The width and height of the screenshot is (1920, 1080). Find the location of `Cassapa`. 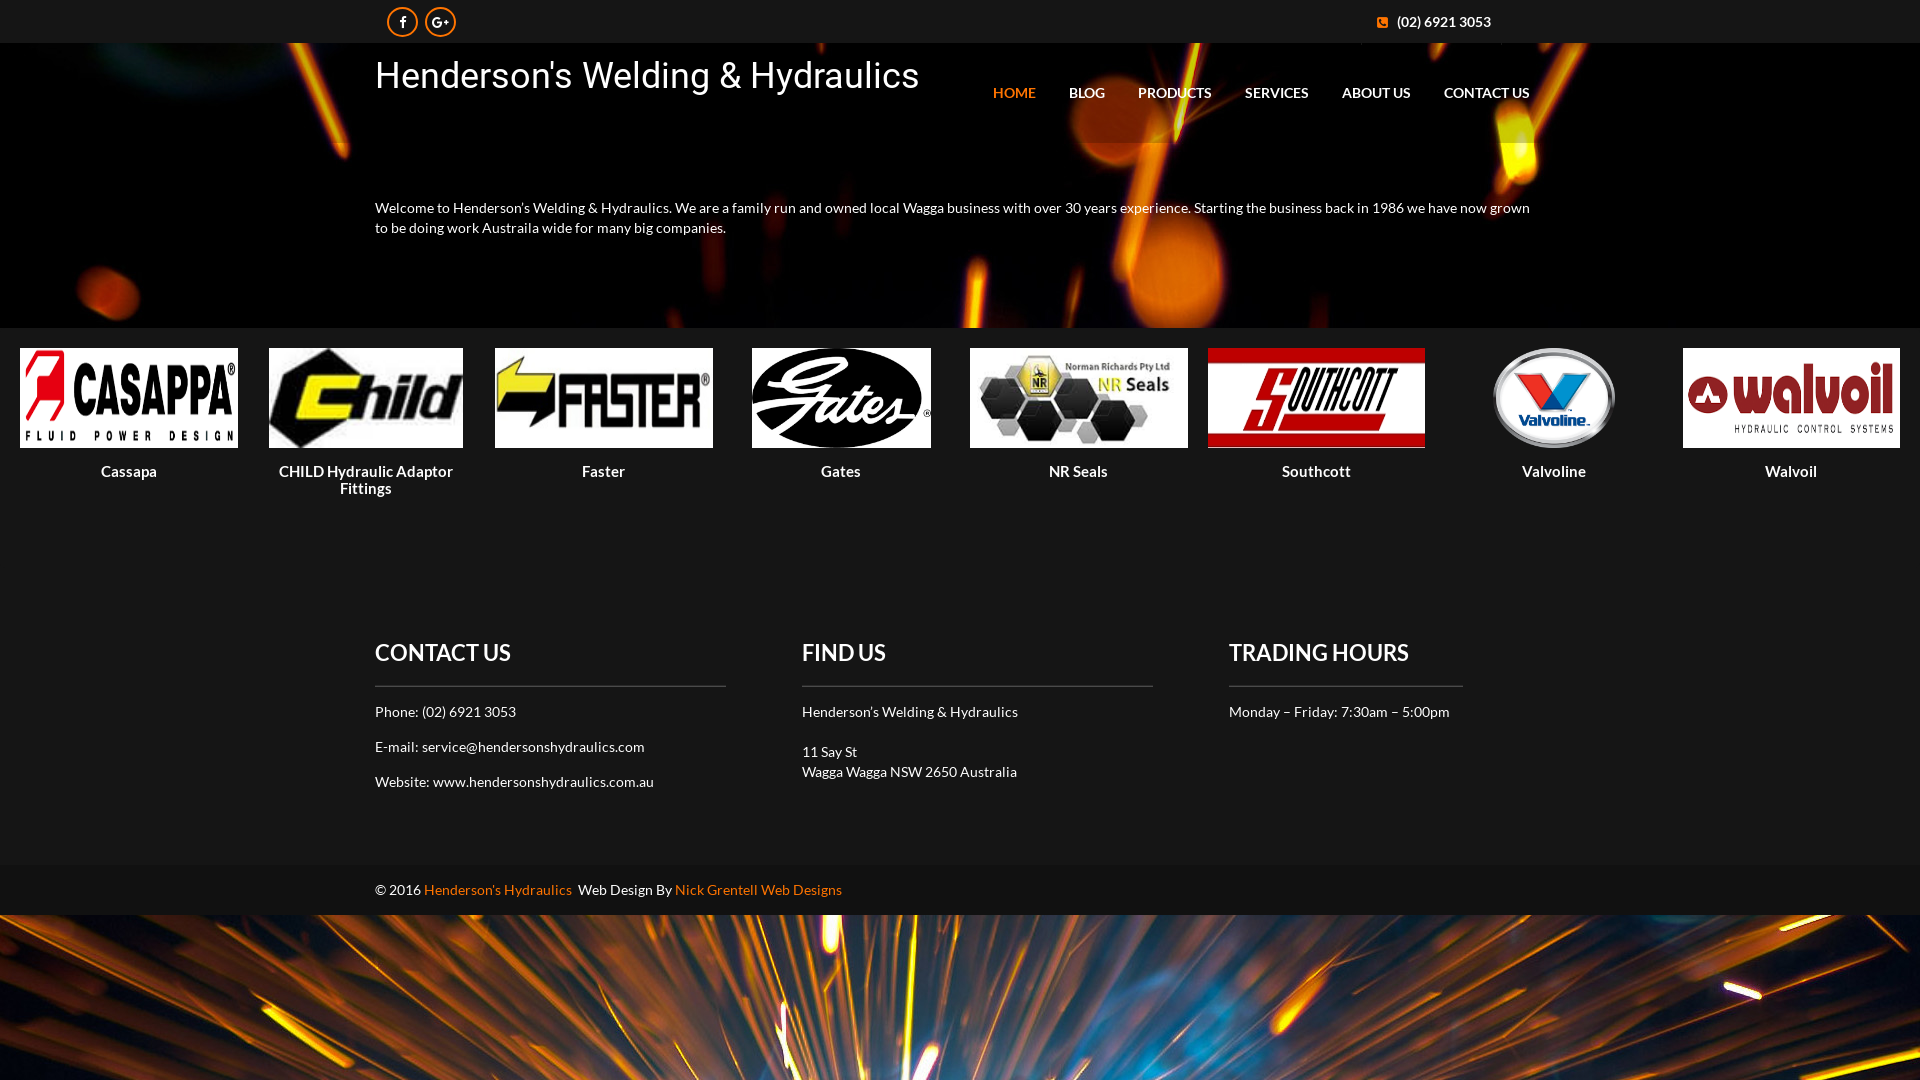

Cassapa is located at coordinates (129, 507).